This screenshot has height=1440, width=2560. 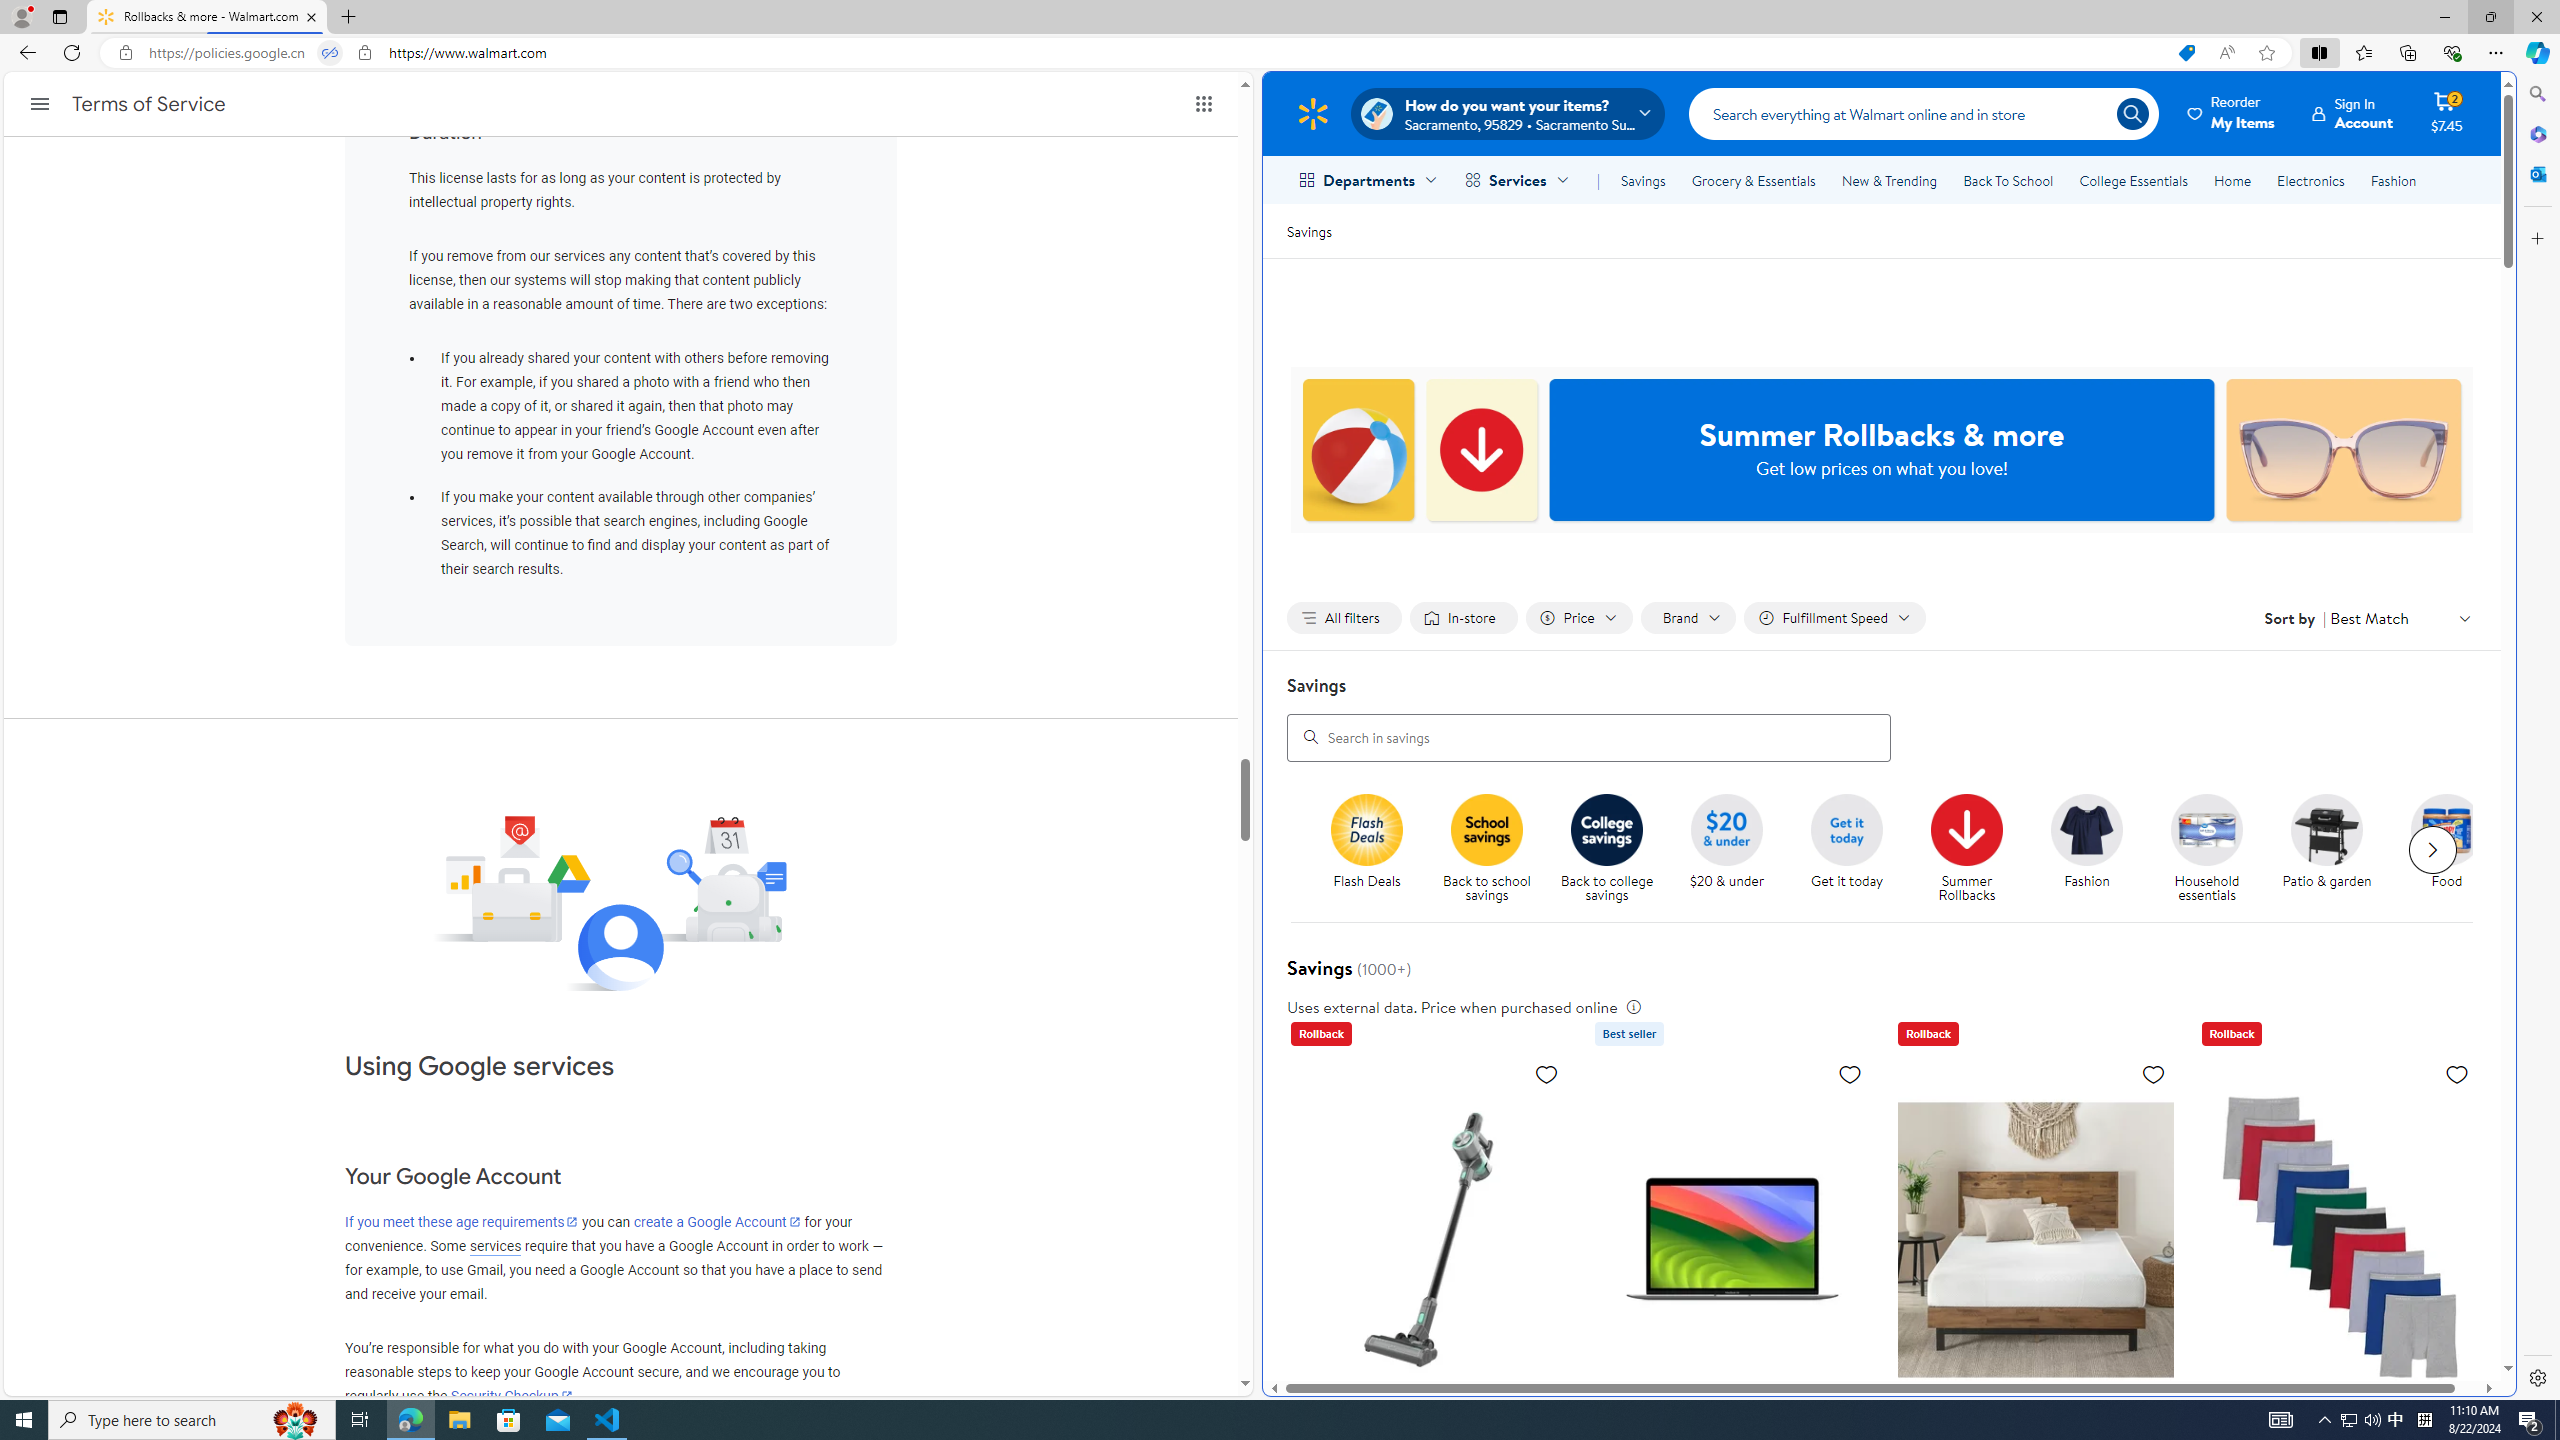 I want to click on Refresh, so click(x=72, y=52).